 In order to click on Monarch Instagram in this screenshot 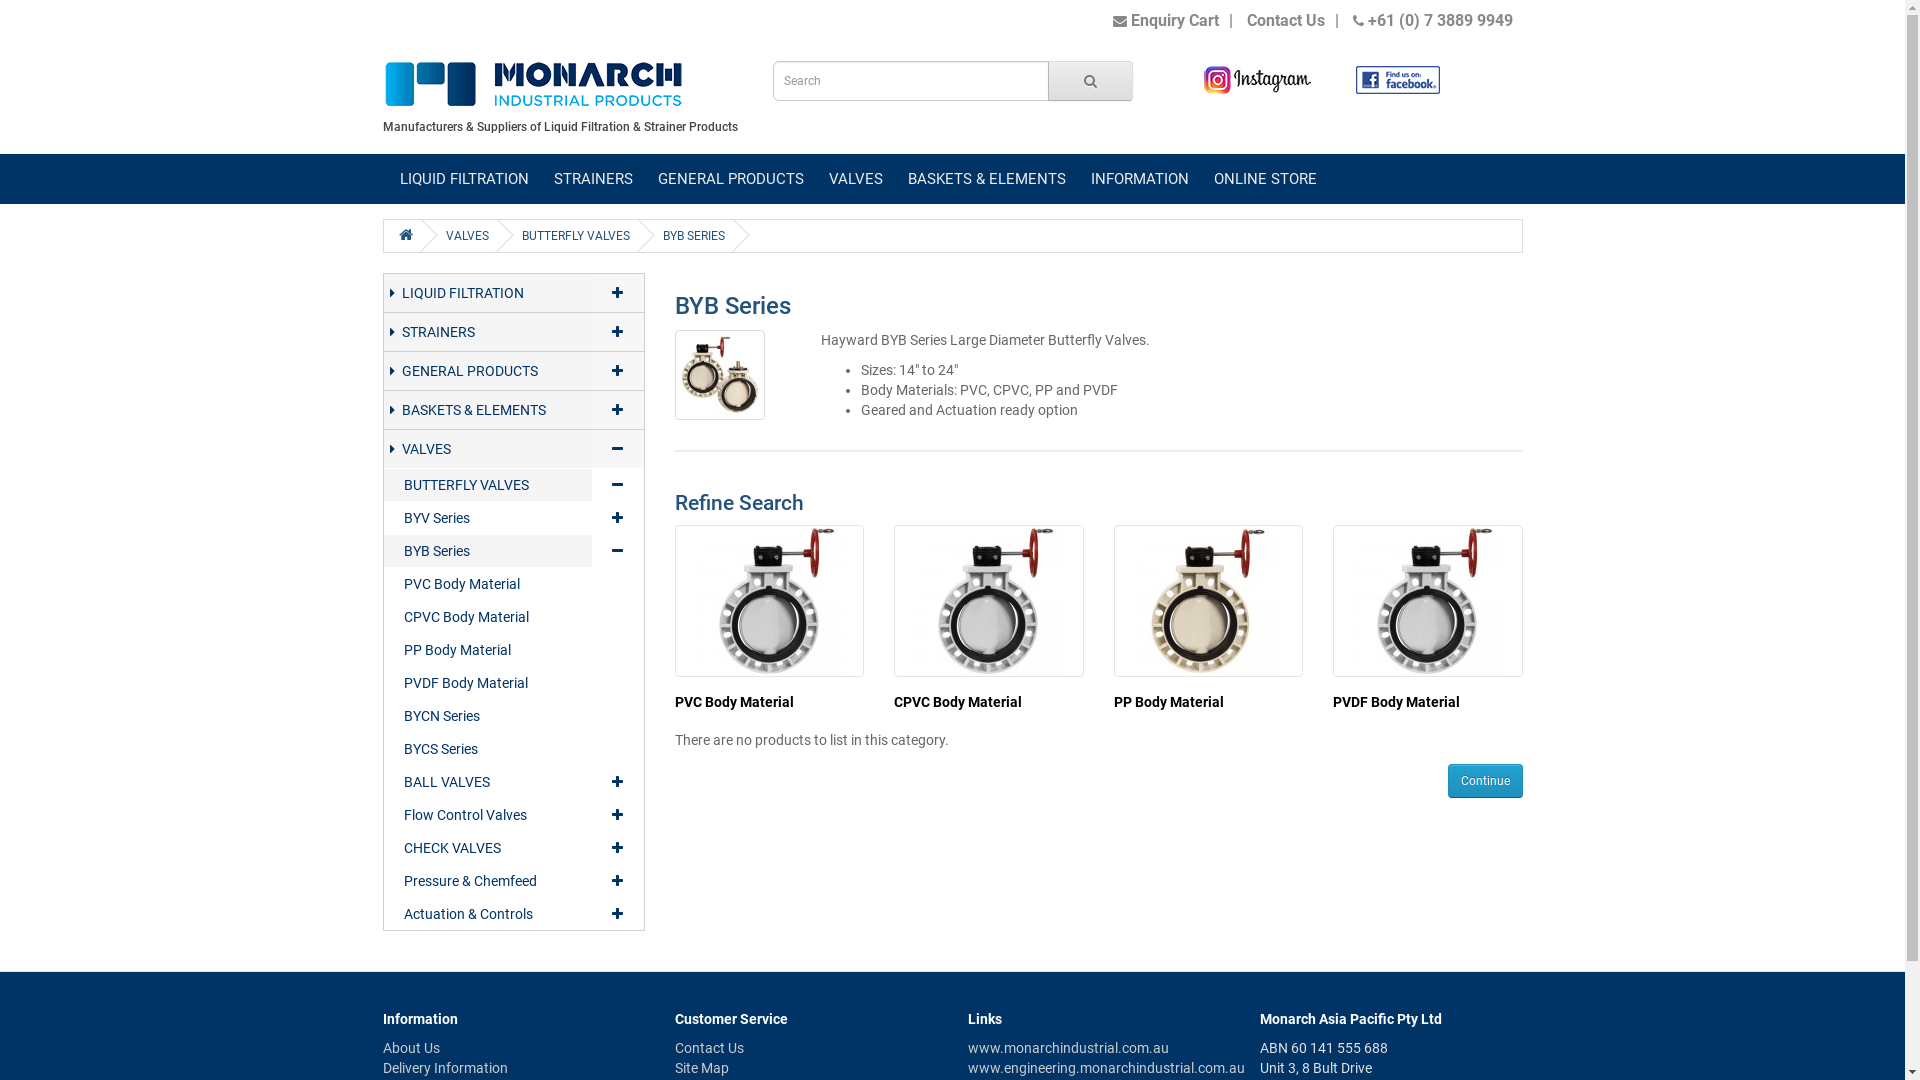, I will do `click(1257, 80)`.